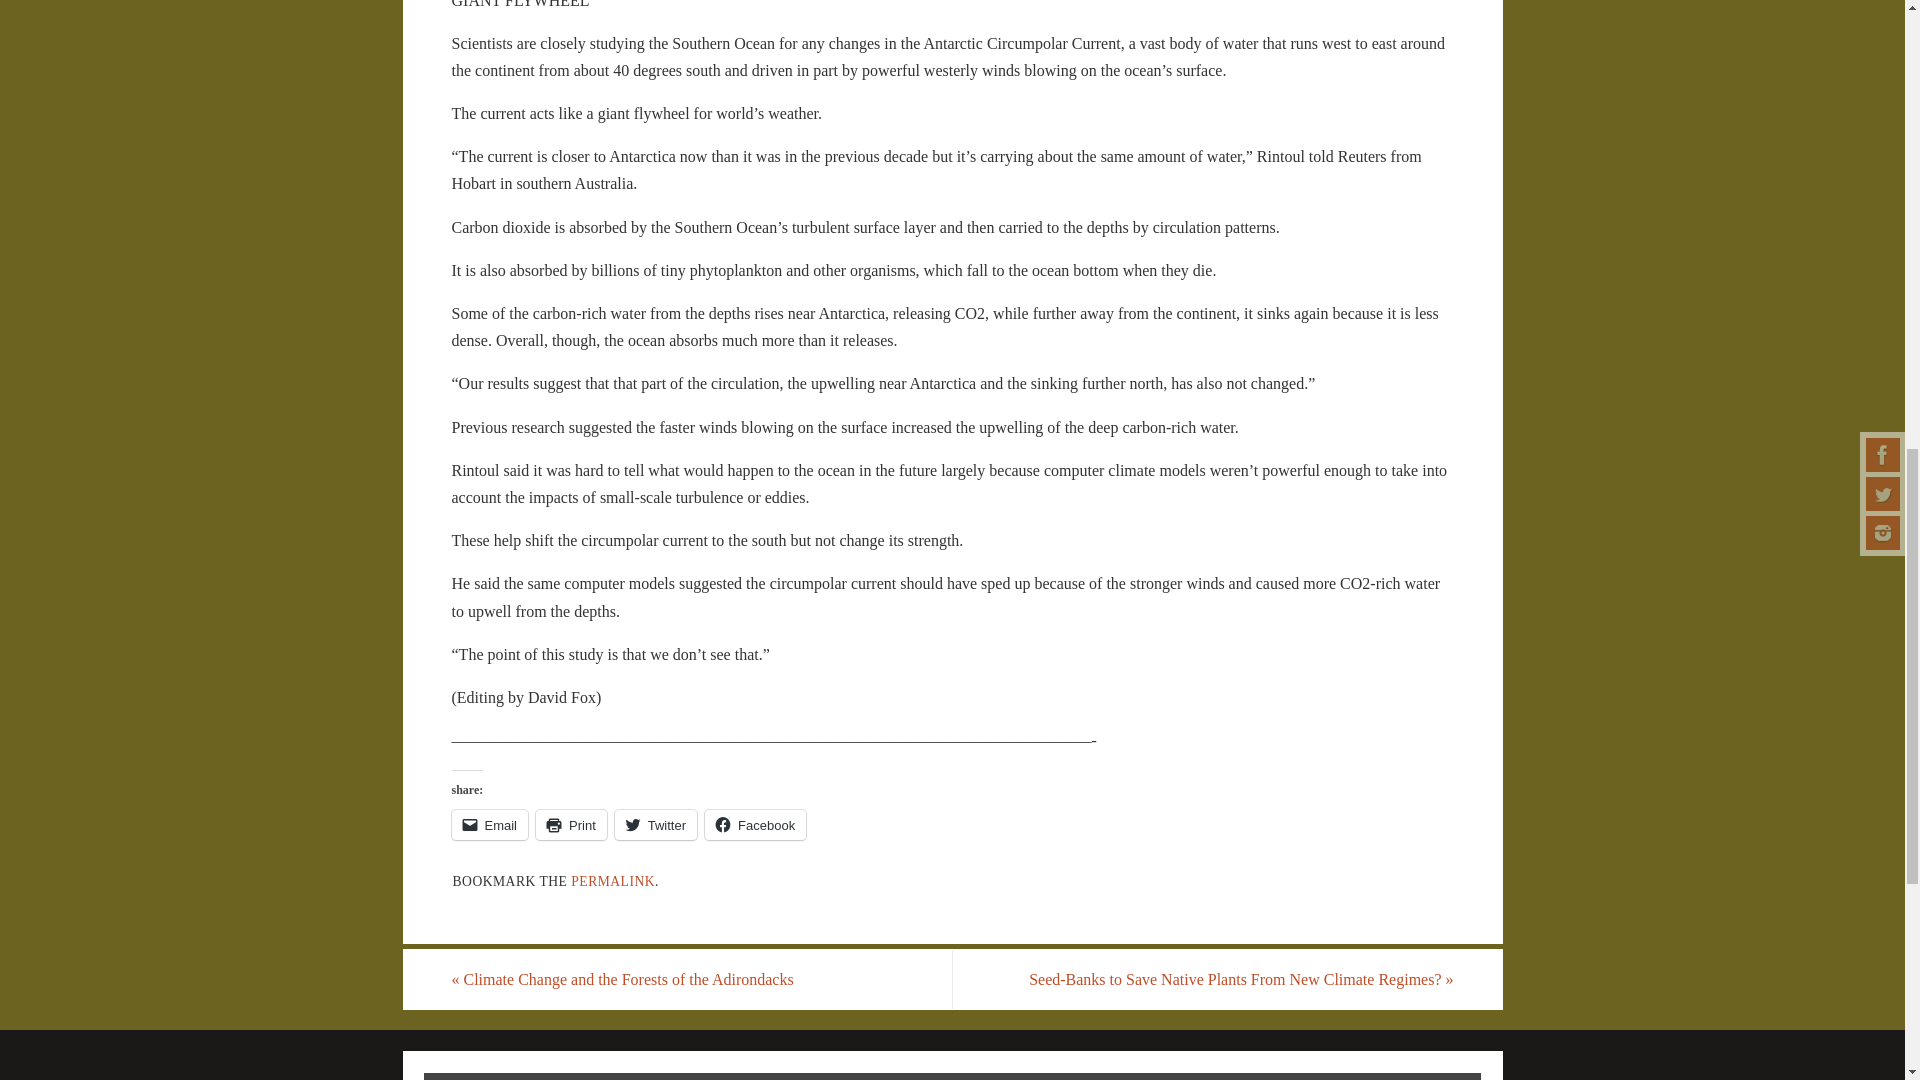 This screenshot has width=1920, height=1080. I want to click on Click to share on Facebook, so click(755, 825).